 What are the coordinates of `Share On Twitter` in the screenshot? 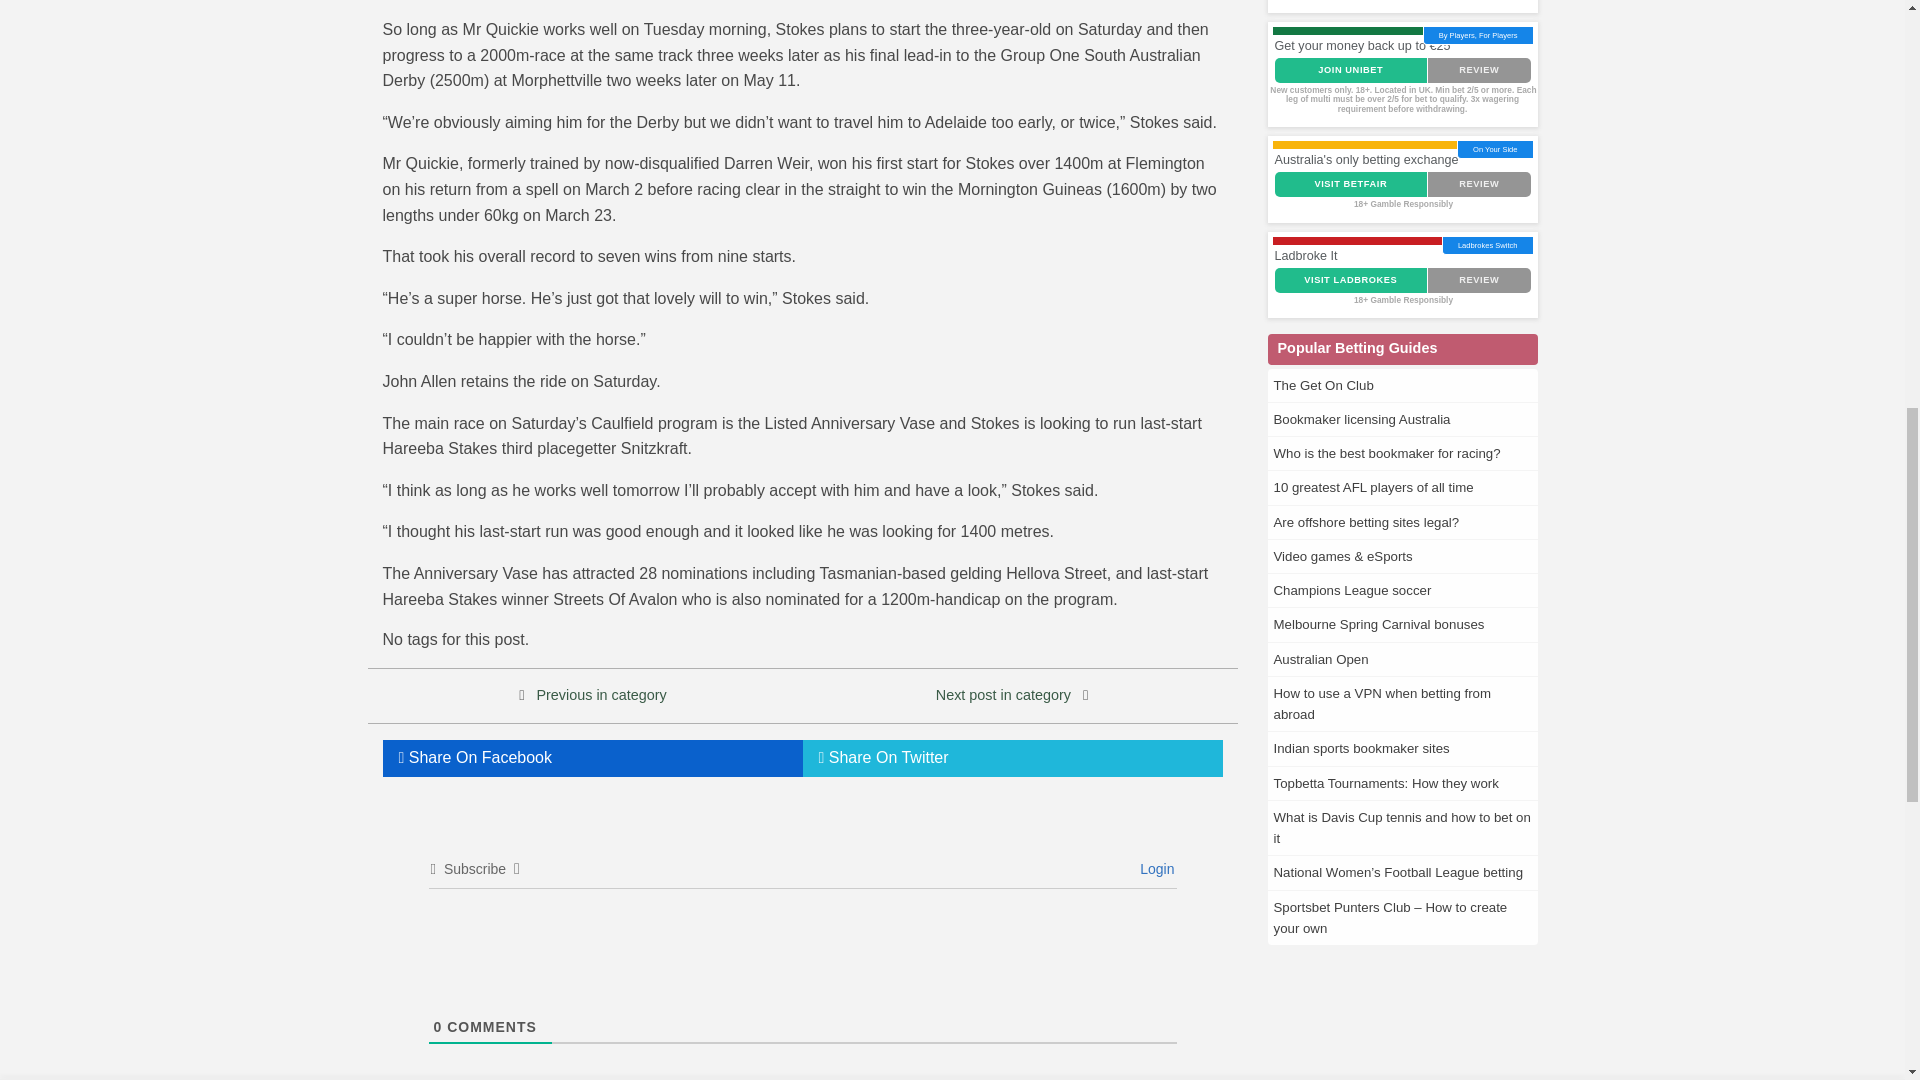 It's located at (1012, 758).